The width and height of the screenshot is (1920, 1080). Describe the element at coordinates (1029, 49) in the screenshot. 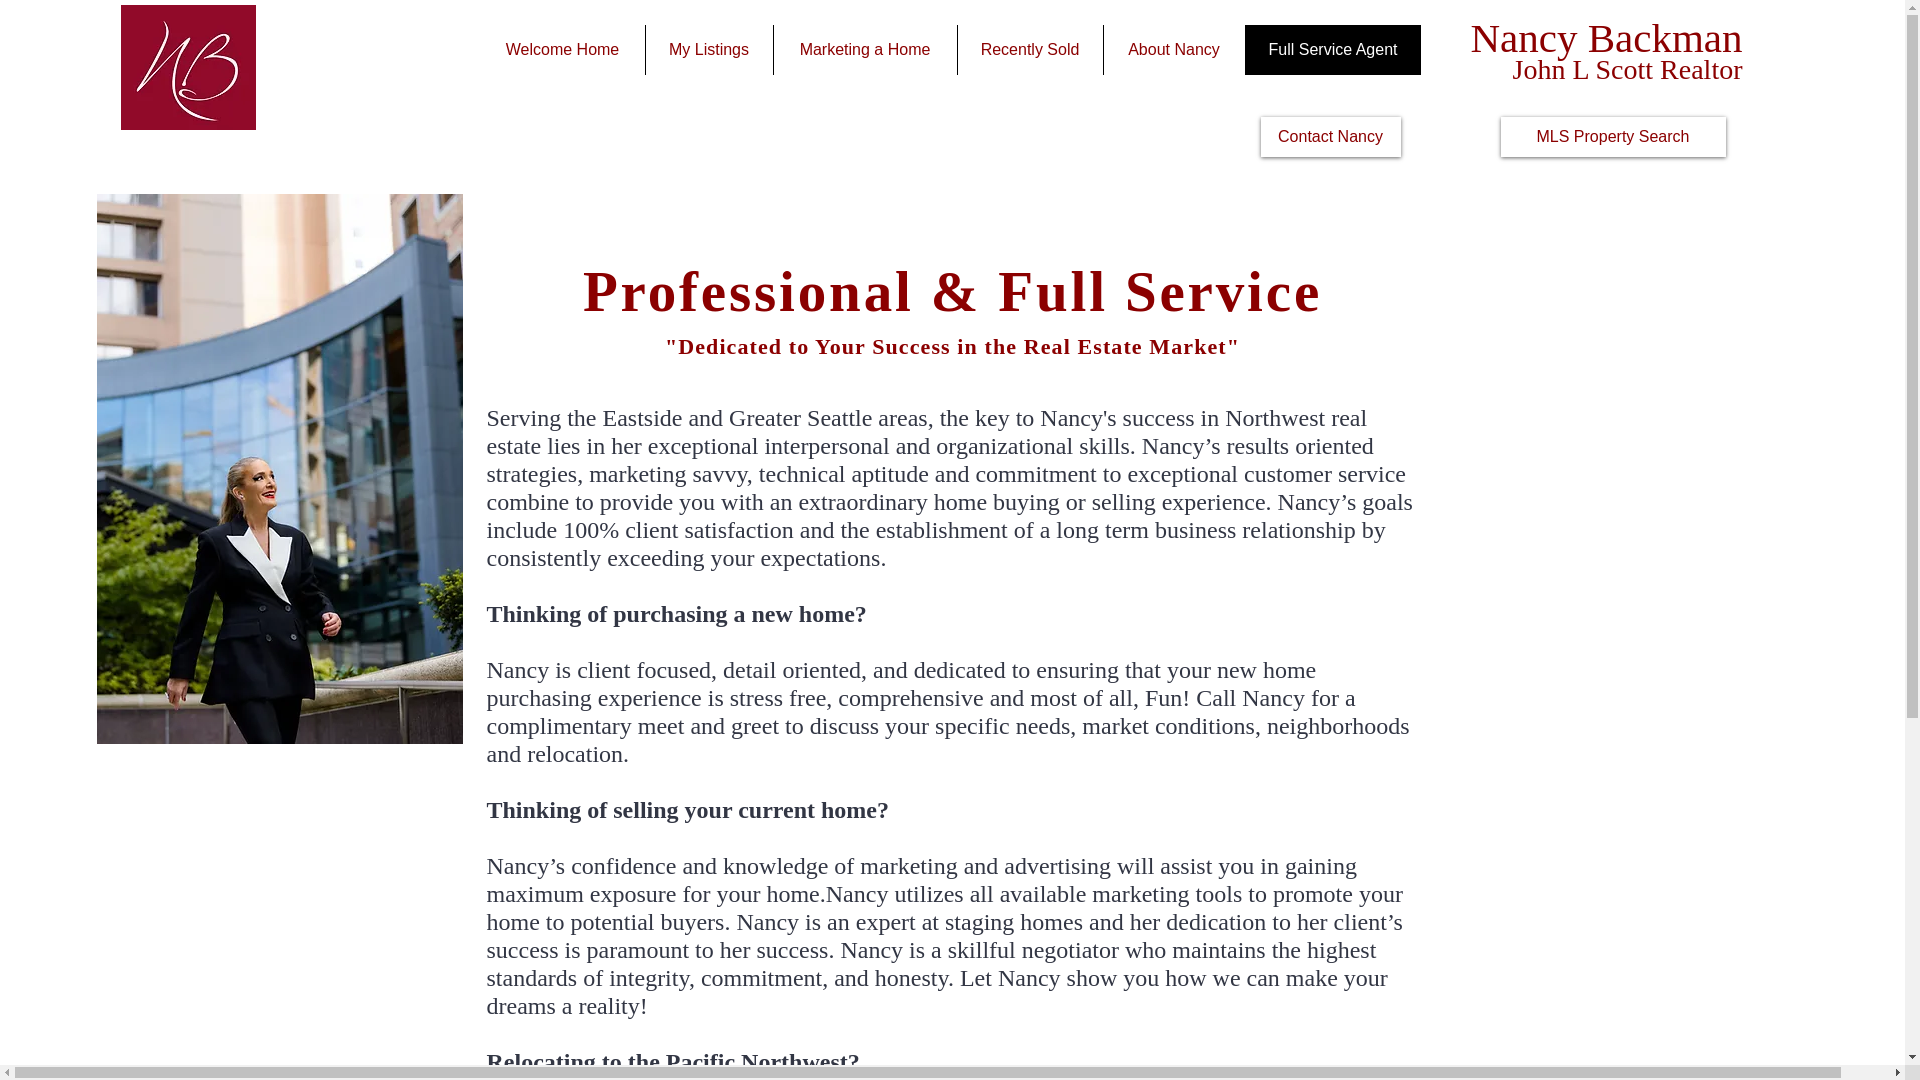

I see `Recently Sold` at that location.